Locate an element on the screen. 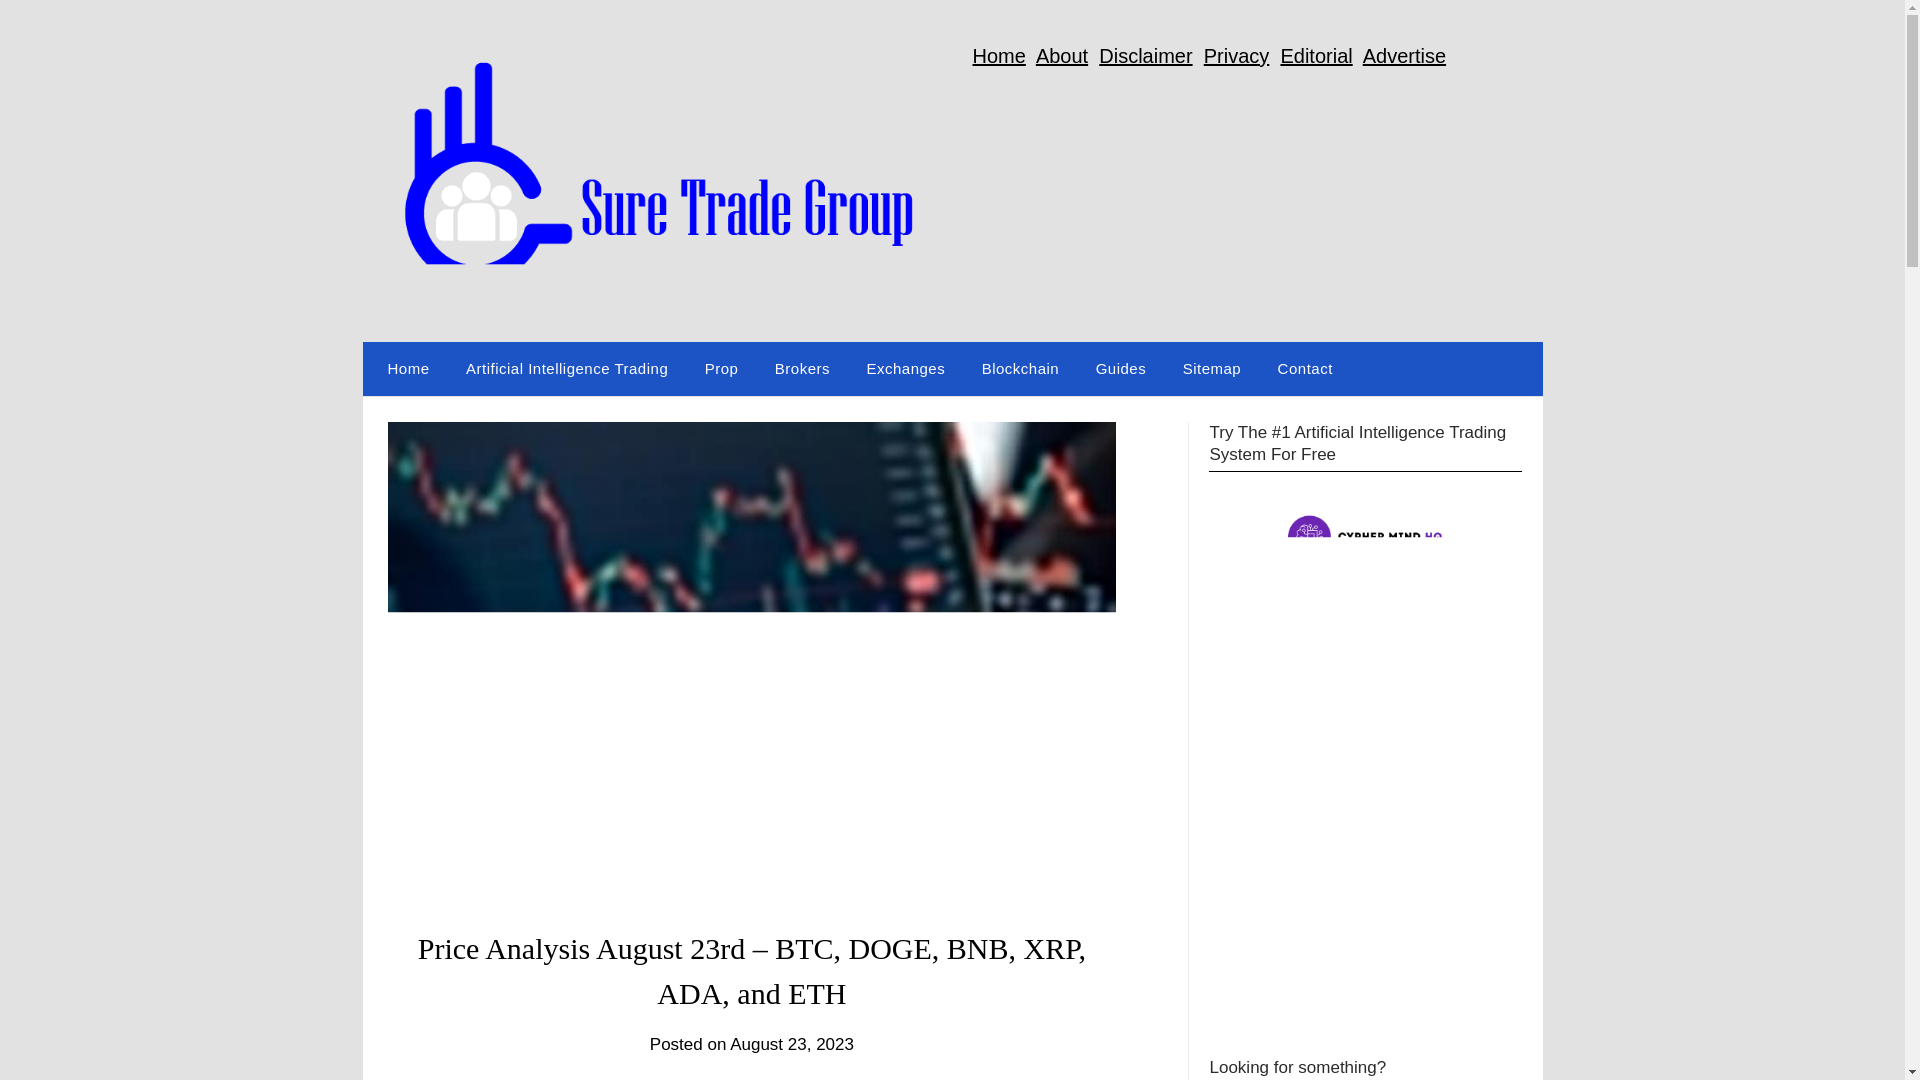 The image size is (1920, 1080). Prop is located at coordinates (722, 369).